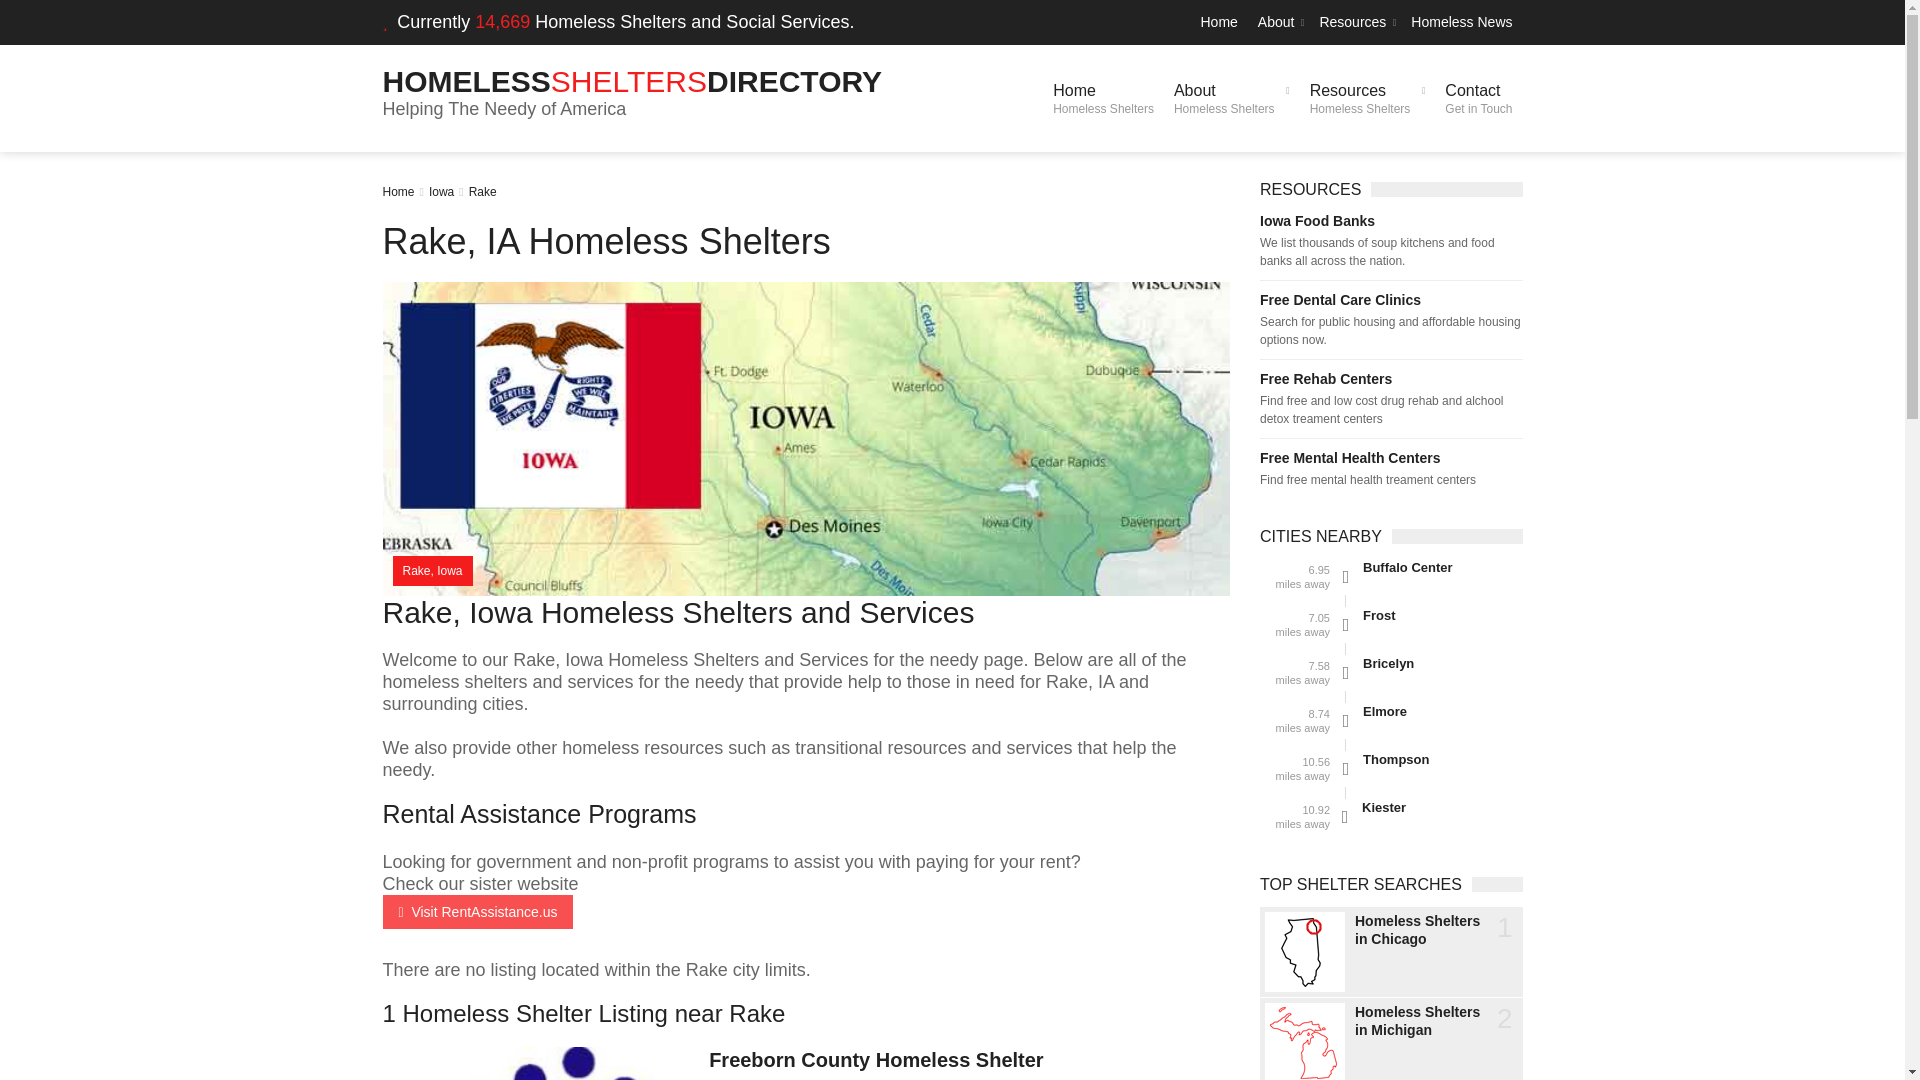 The height and width of the screenshot is (1080, 1920). I want to click on Buffalo Center, so click(1478, 98).